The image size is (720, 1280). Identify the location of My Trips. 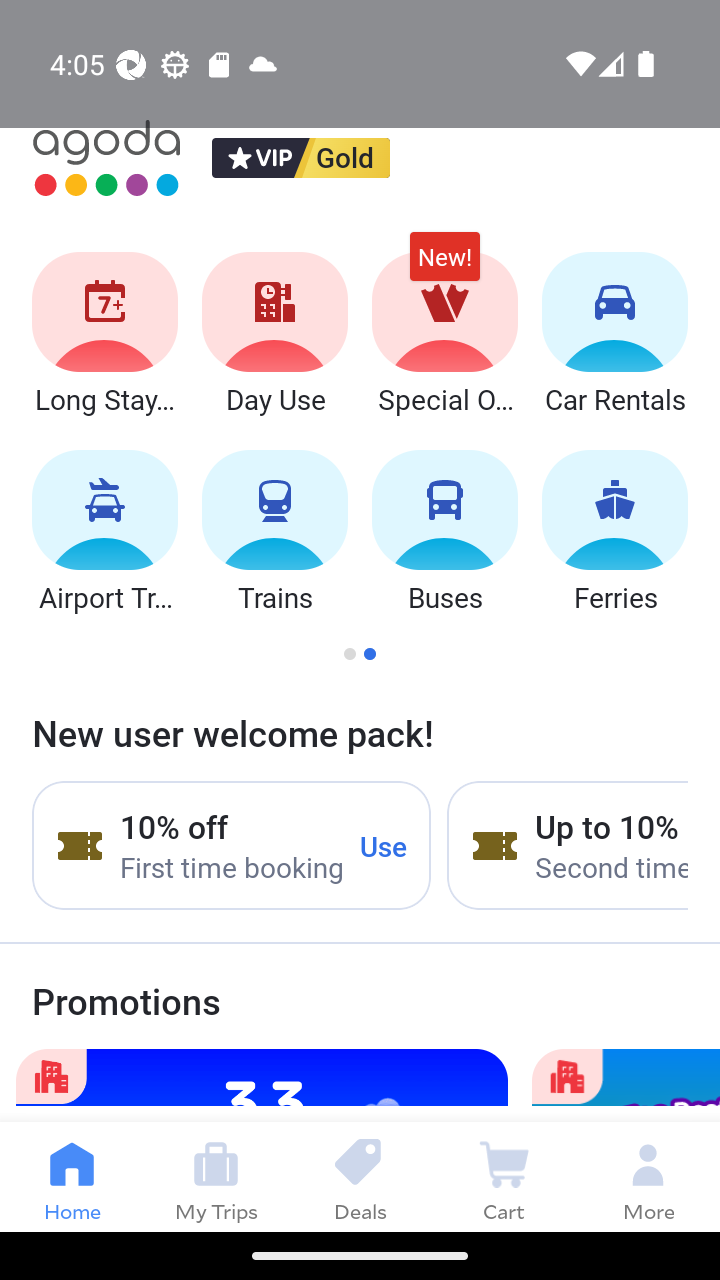
(216, 1176).